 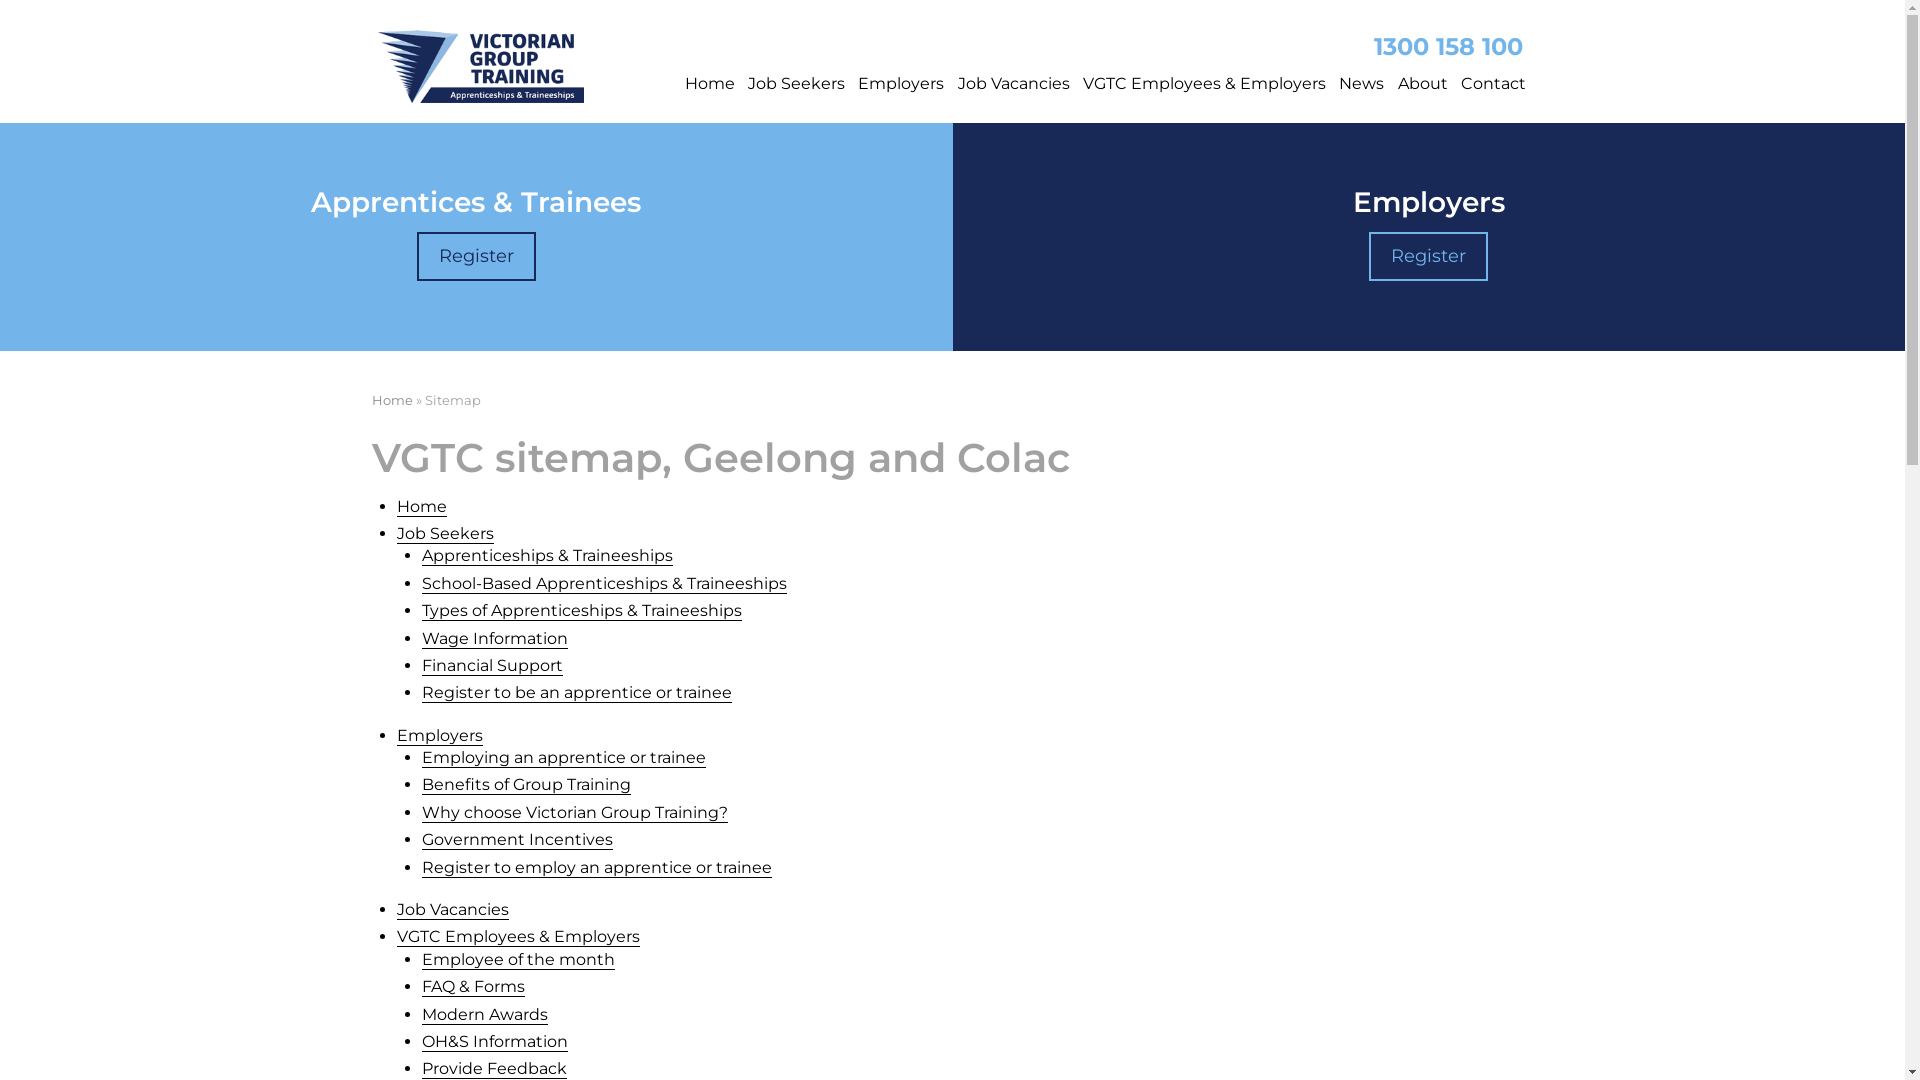 I want to click on Home, so click(x=422, y=507).